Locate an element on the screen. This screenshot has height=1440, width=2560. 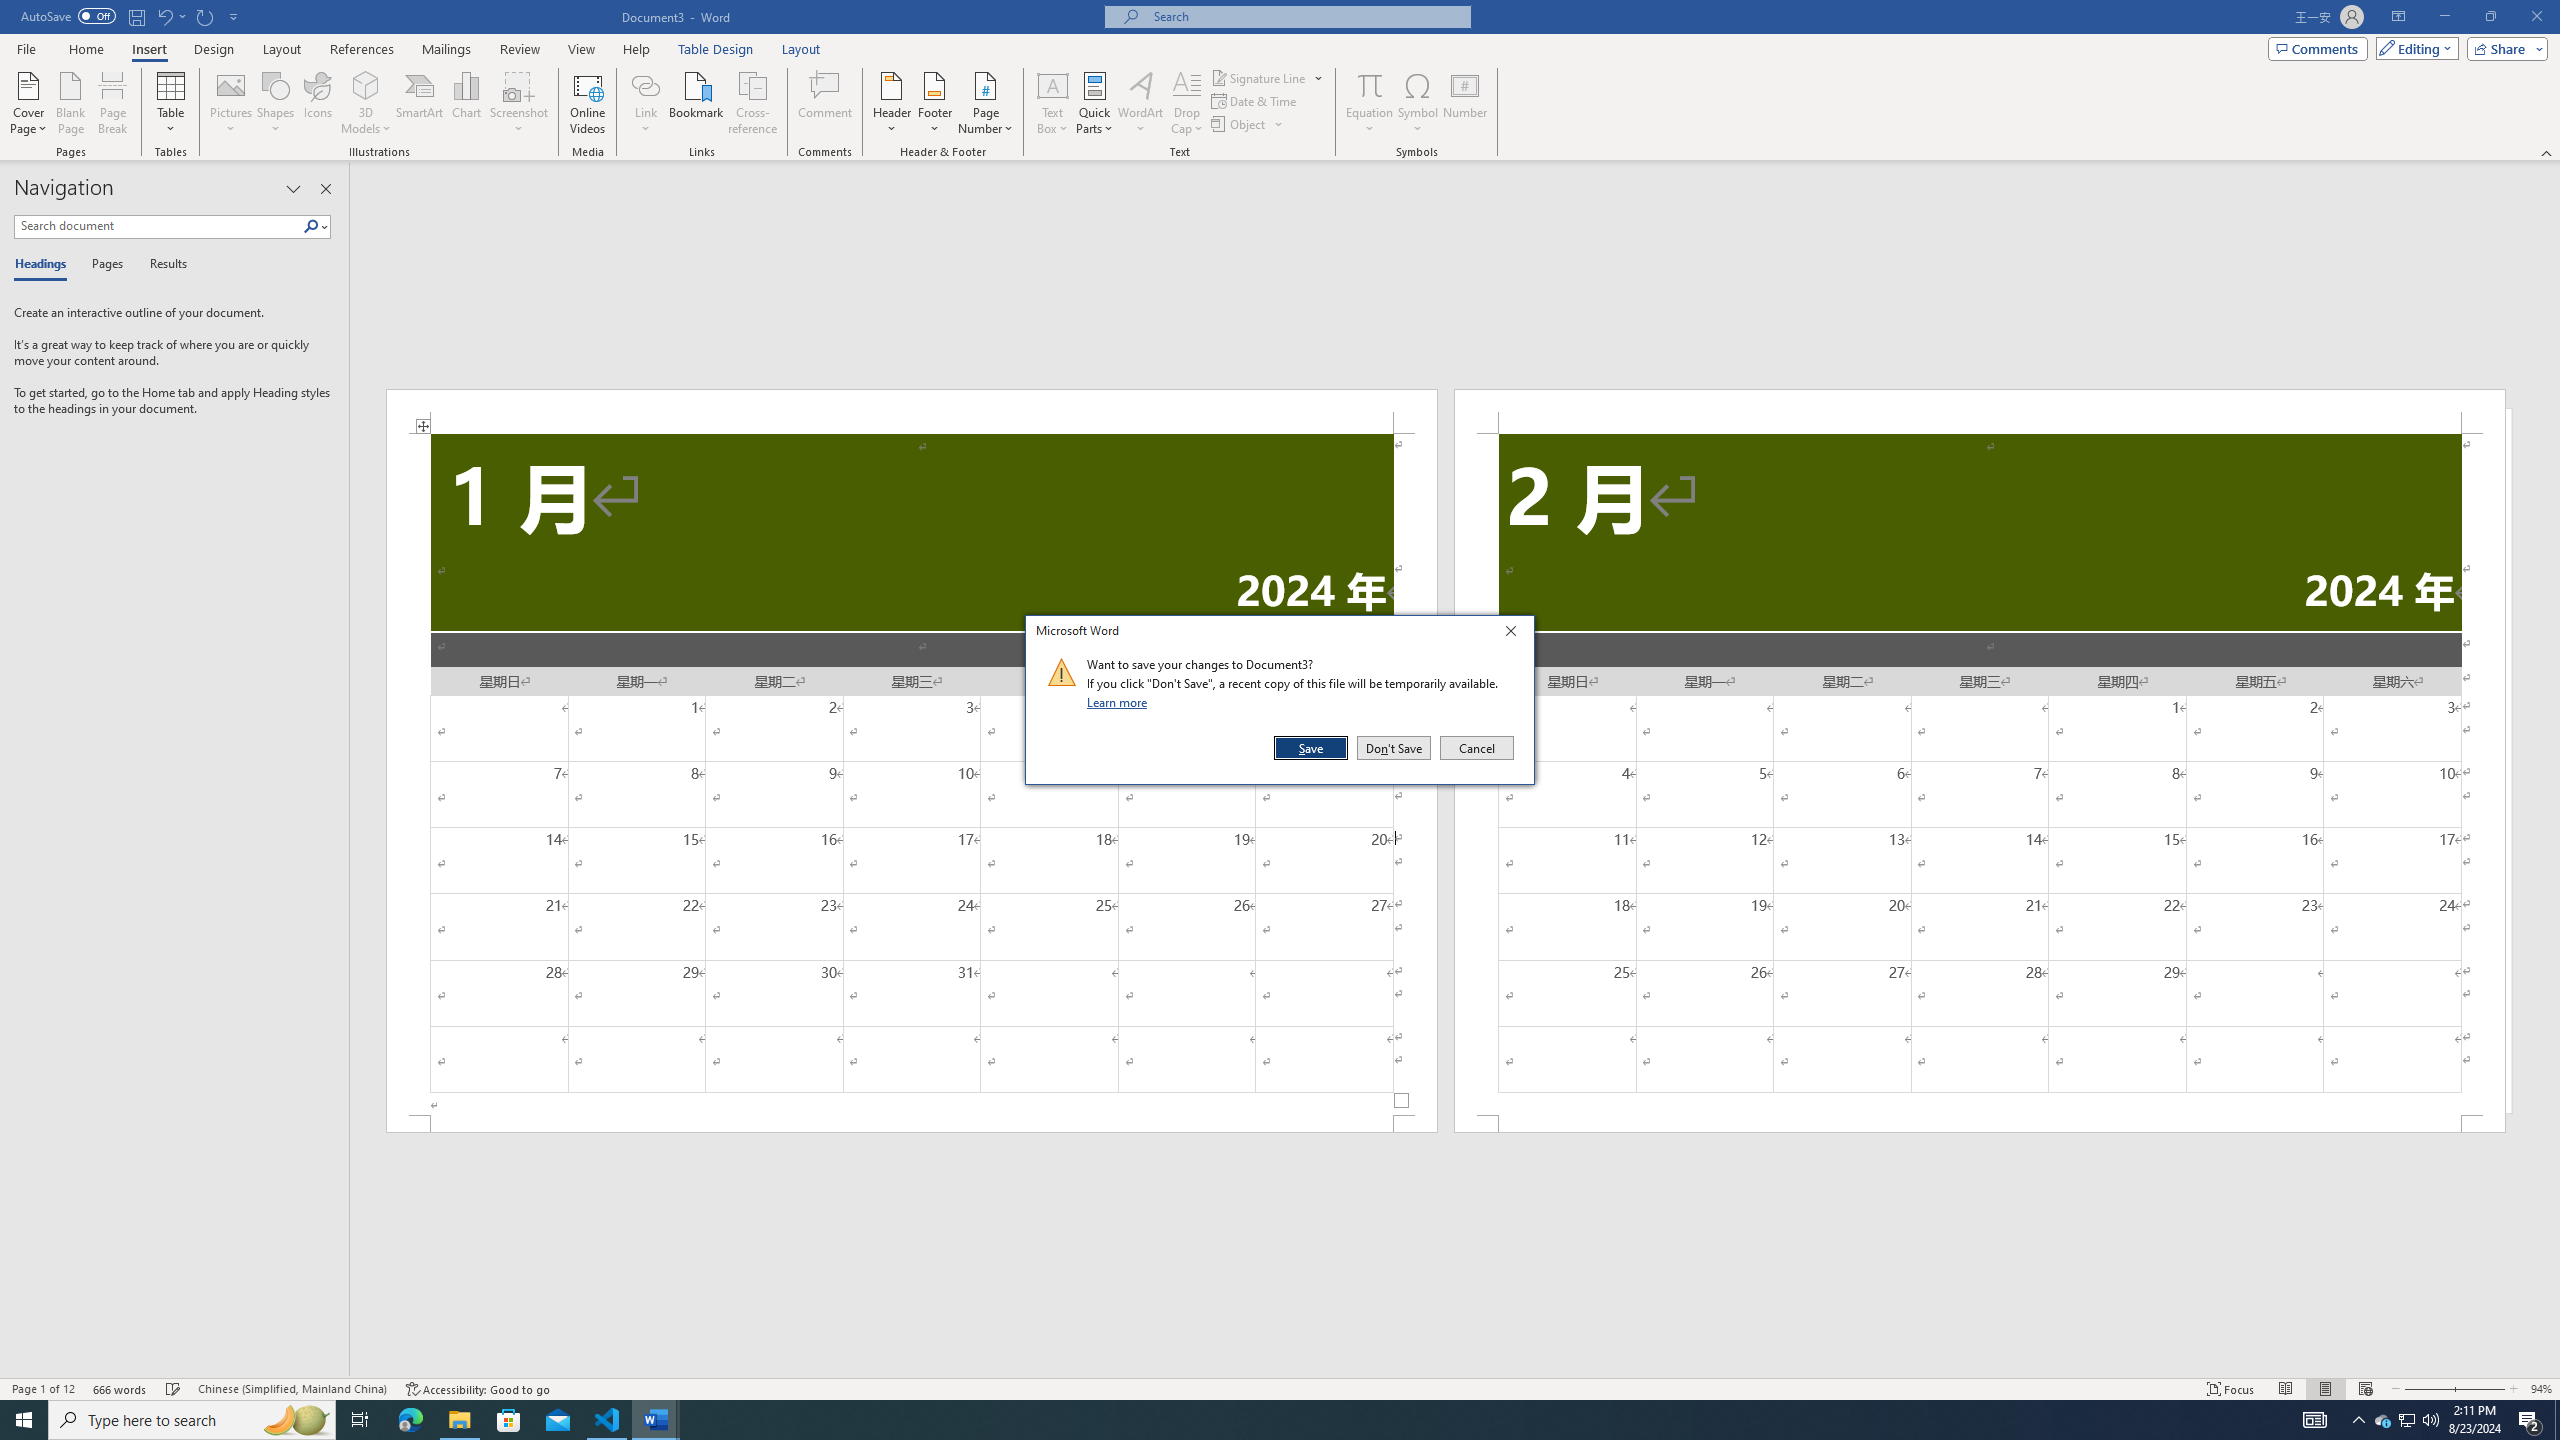
Restore Down is located at coordinates (2490, 17).